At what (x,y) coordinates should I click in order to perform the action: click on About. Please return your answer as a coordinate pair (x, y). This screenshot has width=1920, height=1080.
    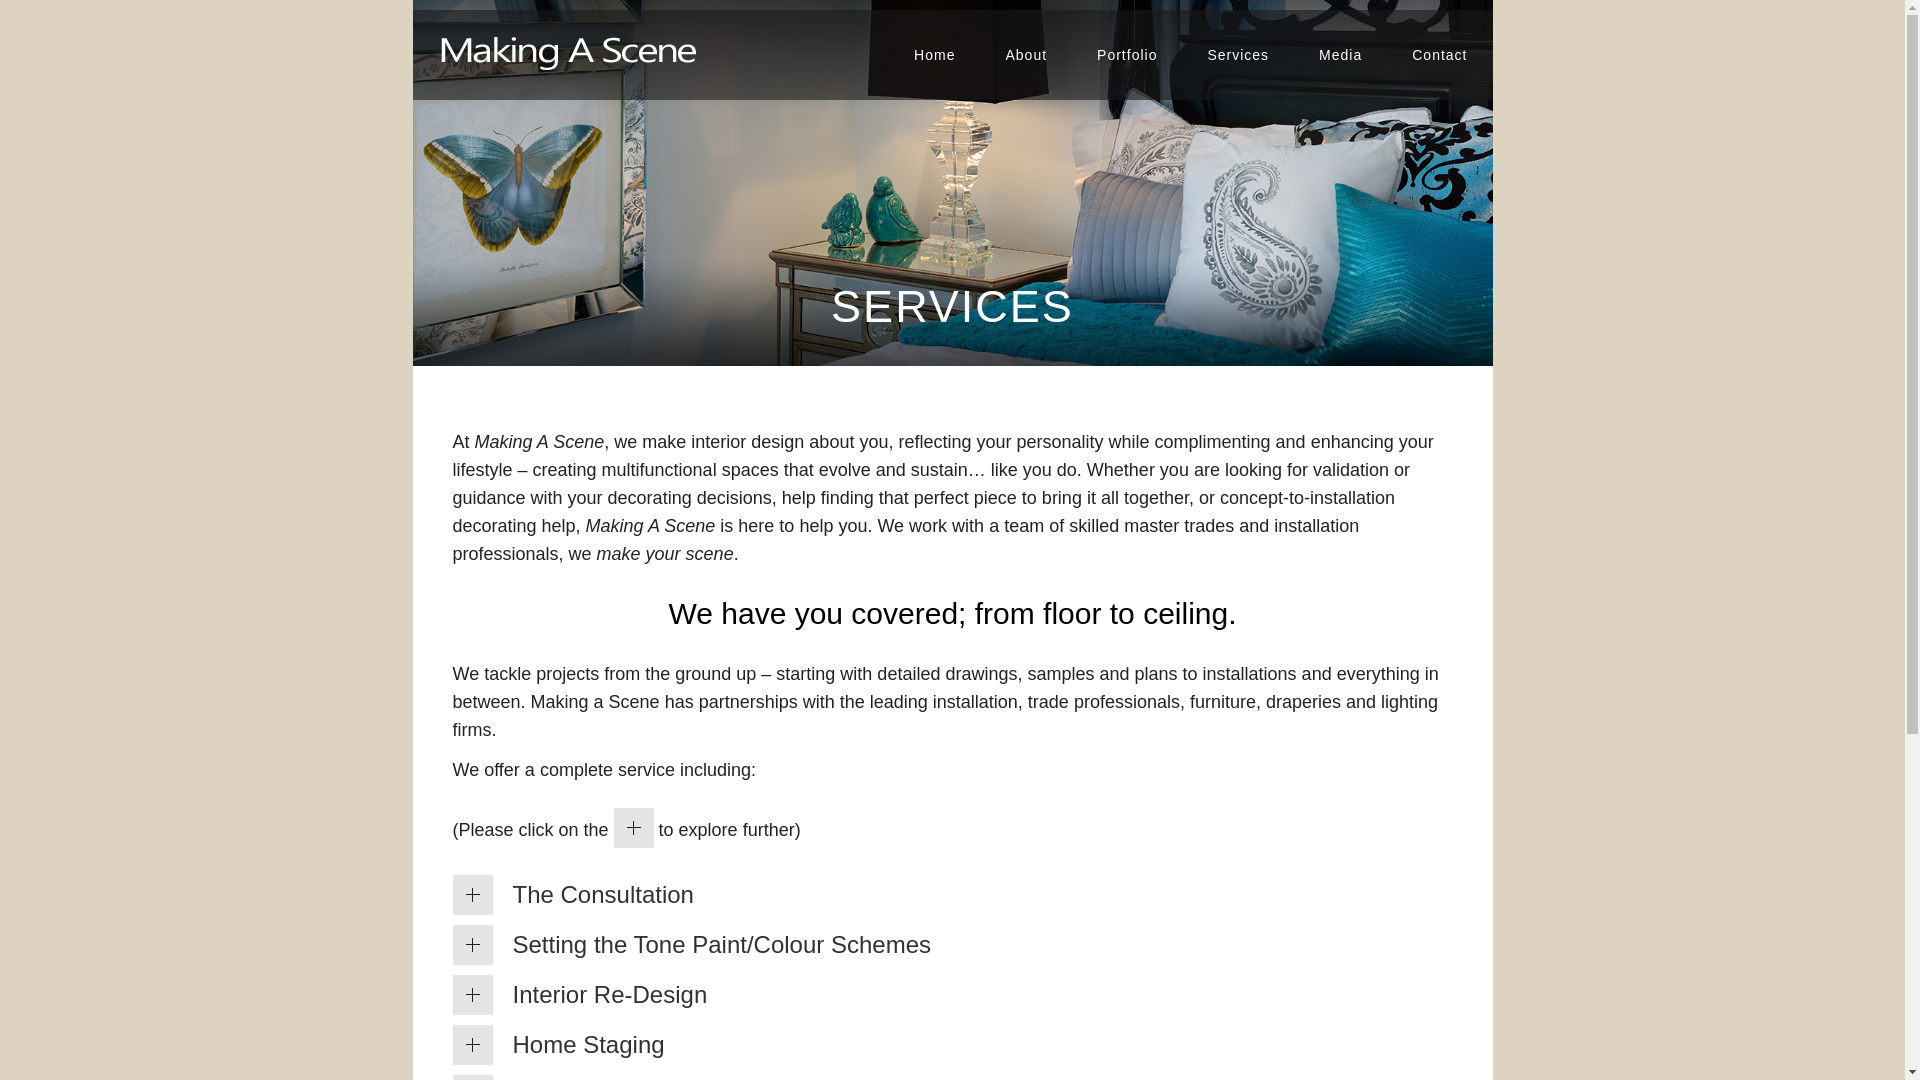
    Looking at the image, I should click on (1025, 54).